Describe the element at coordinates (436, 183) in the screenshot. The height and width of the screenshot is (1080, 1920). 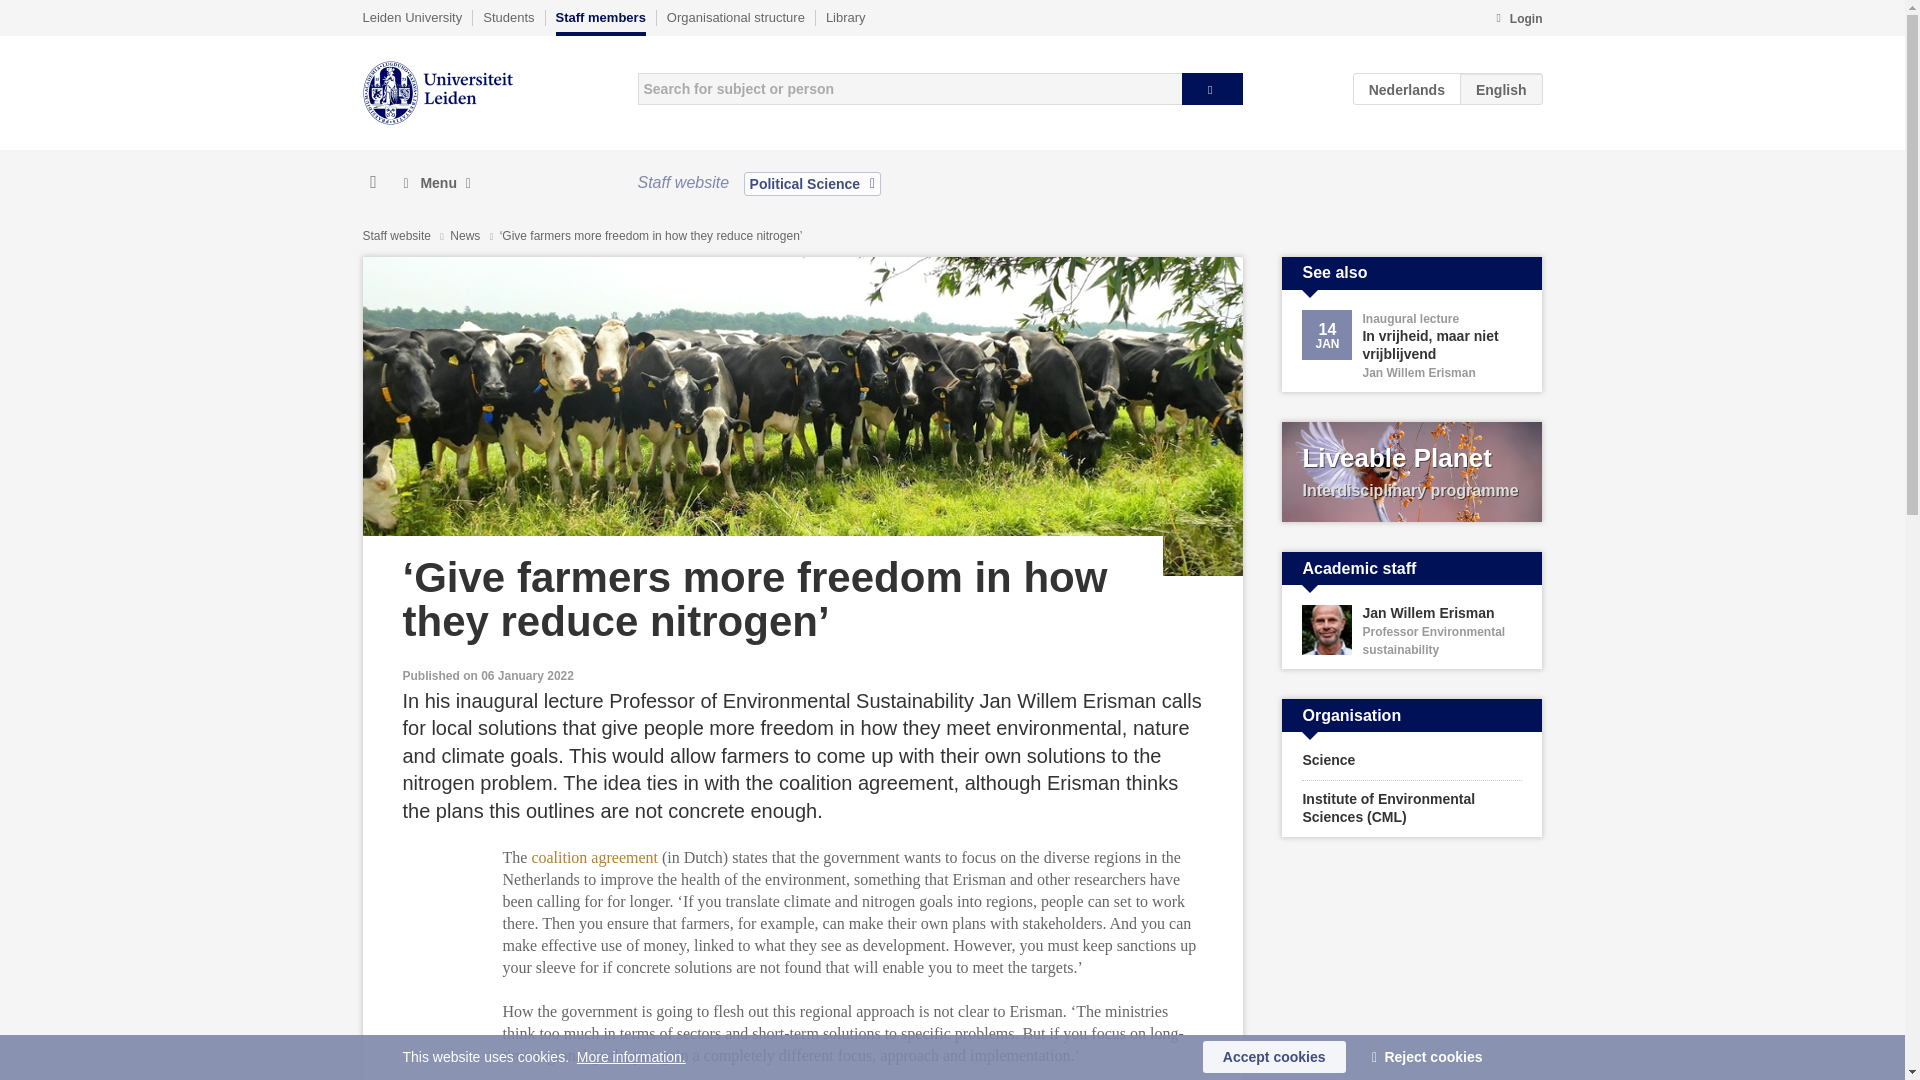
I see `Menu` at that location.